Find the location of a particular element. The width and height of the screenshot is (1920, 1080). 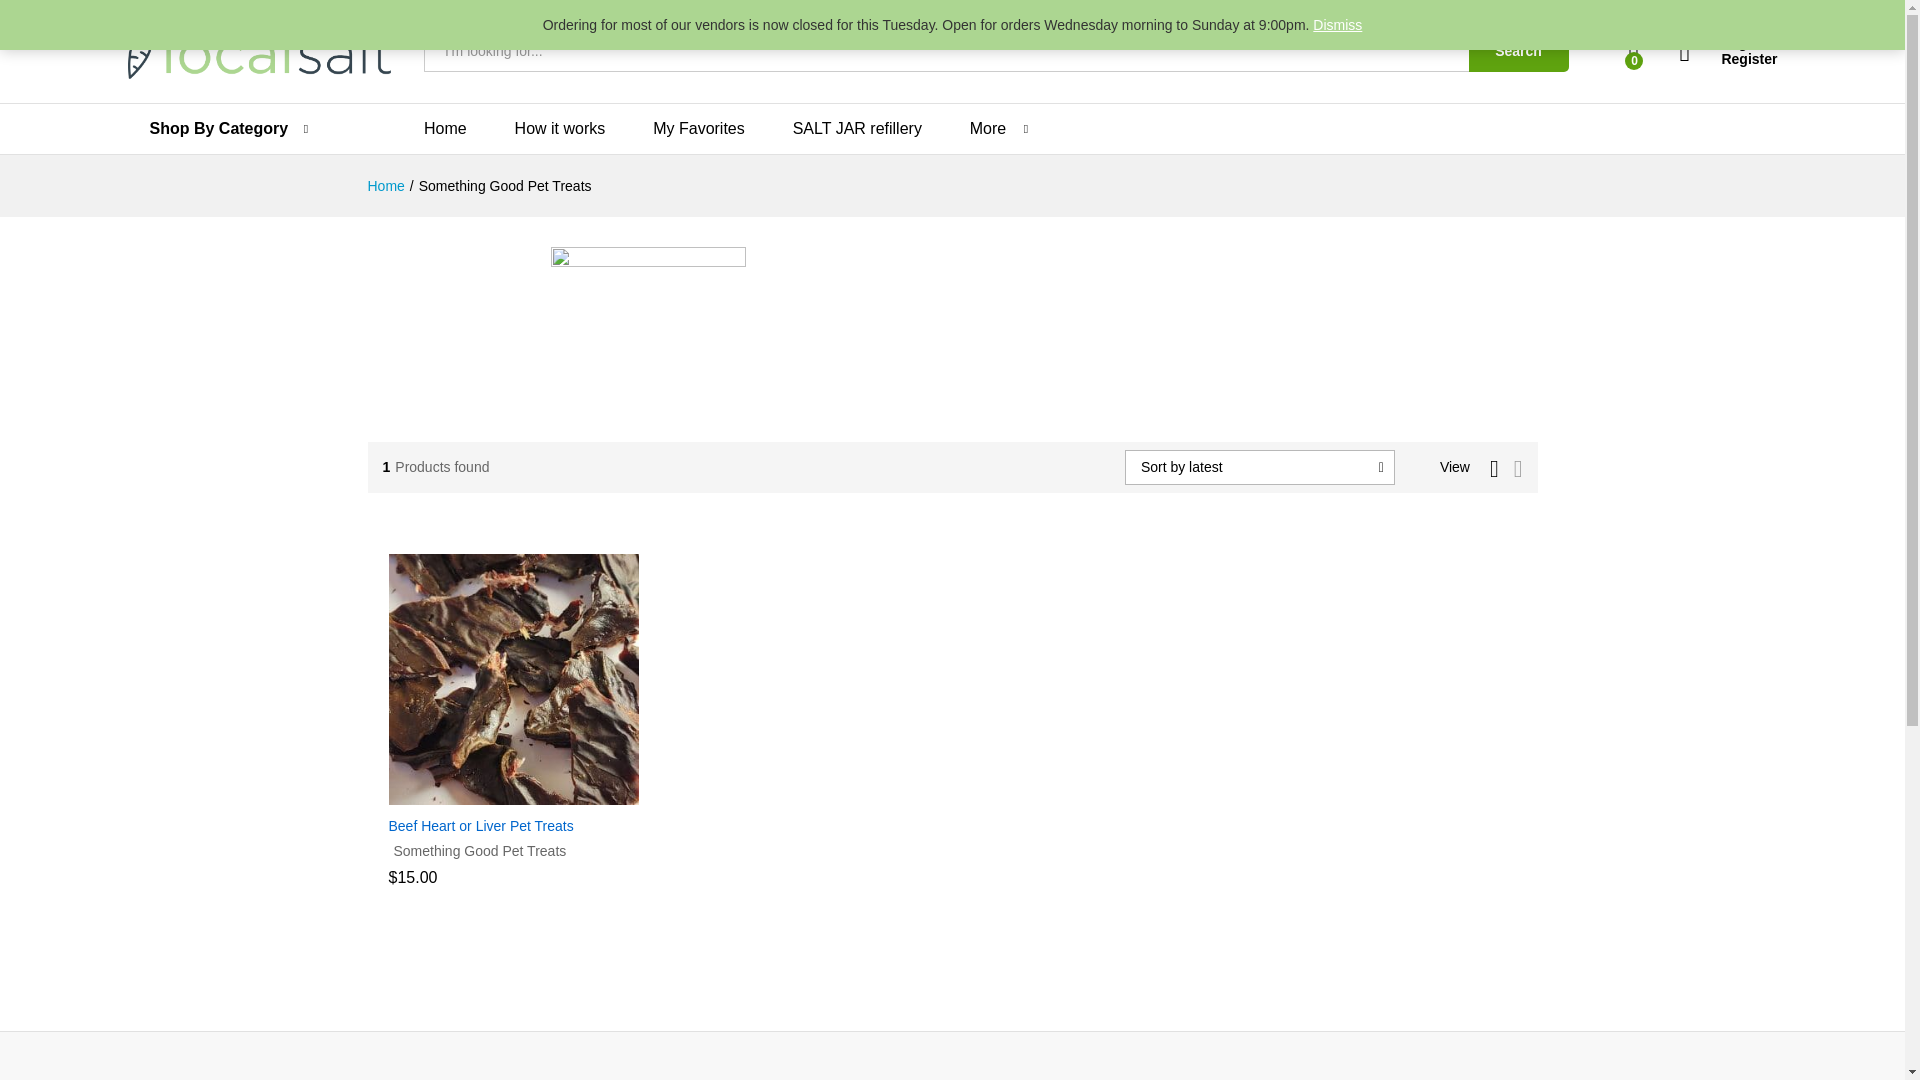

Search is located at coordinates (1518, 51).